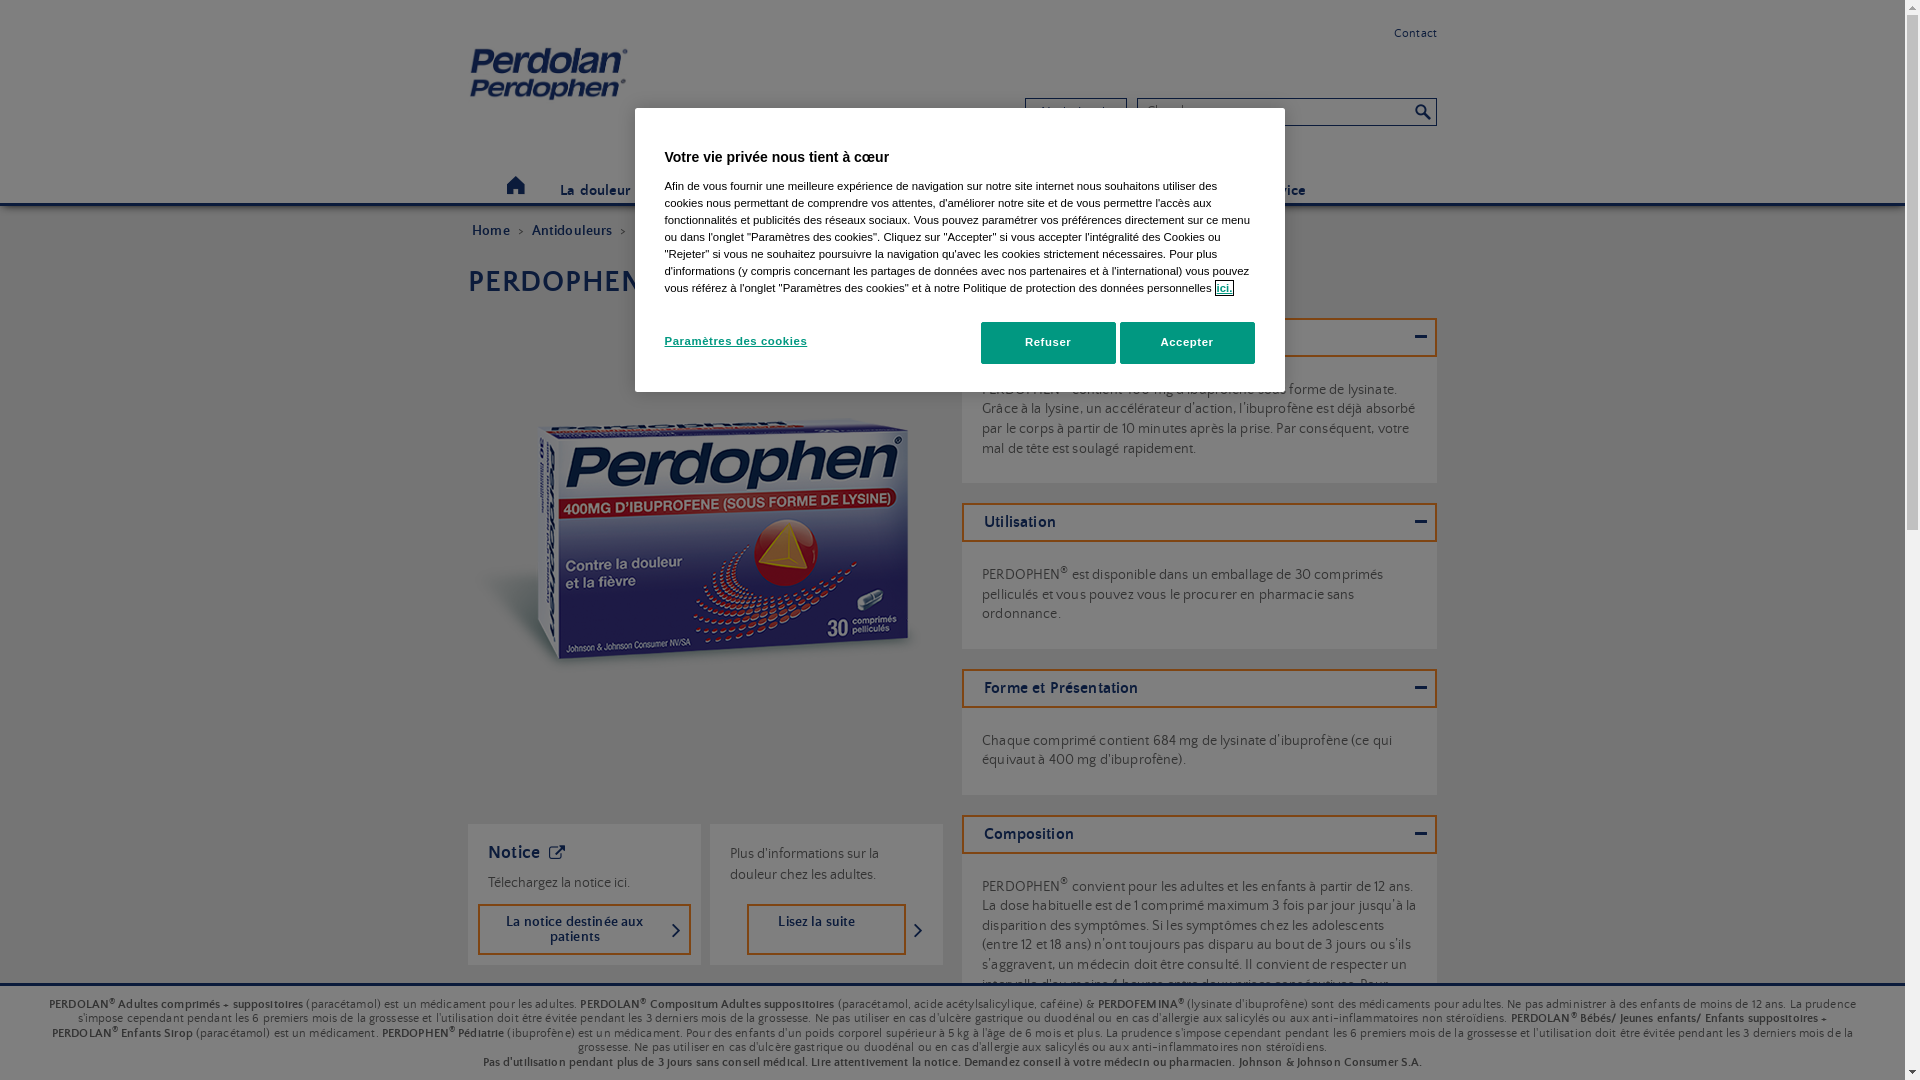  What do you see at coordinates (698, 535) in the screenshot?
I see `Perdophen ` at bounding box center [698, 535].